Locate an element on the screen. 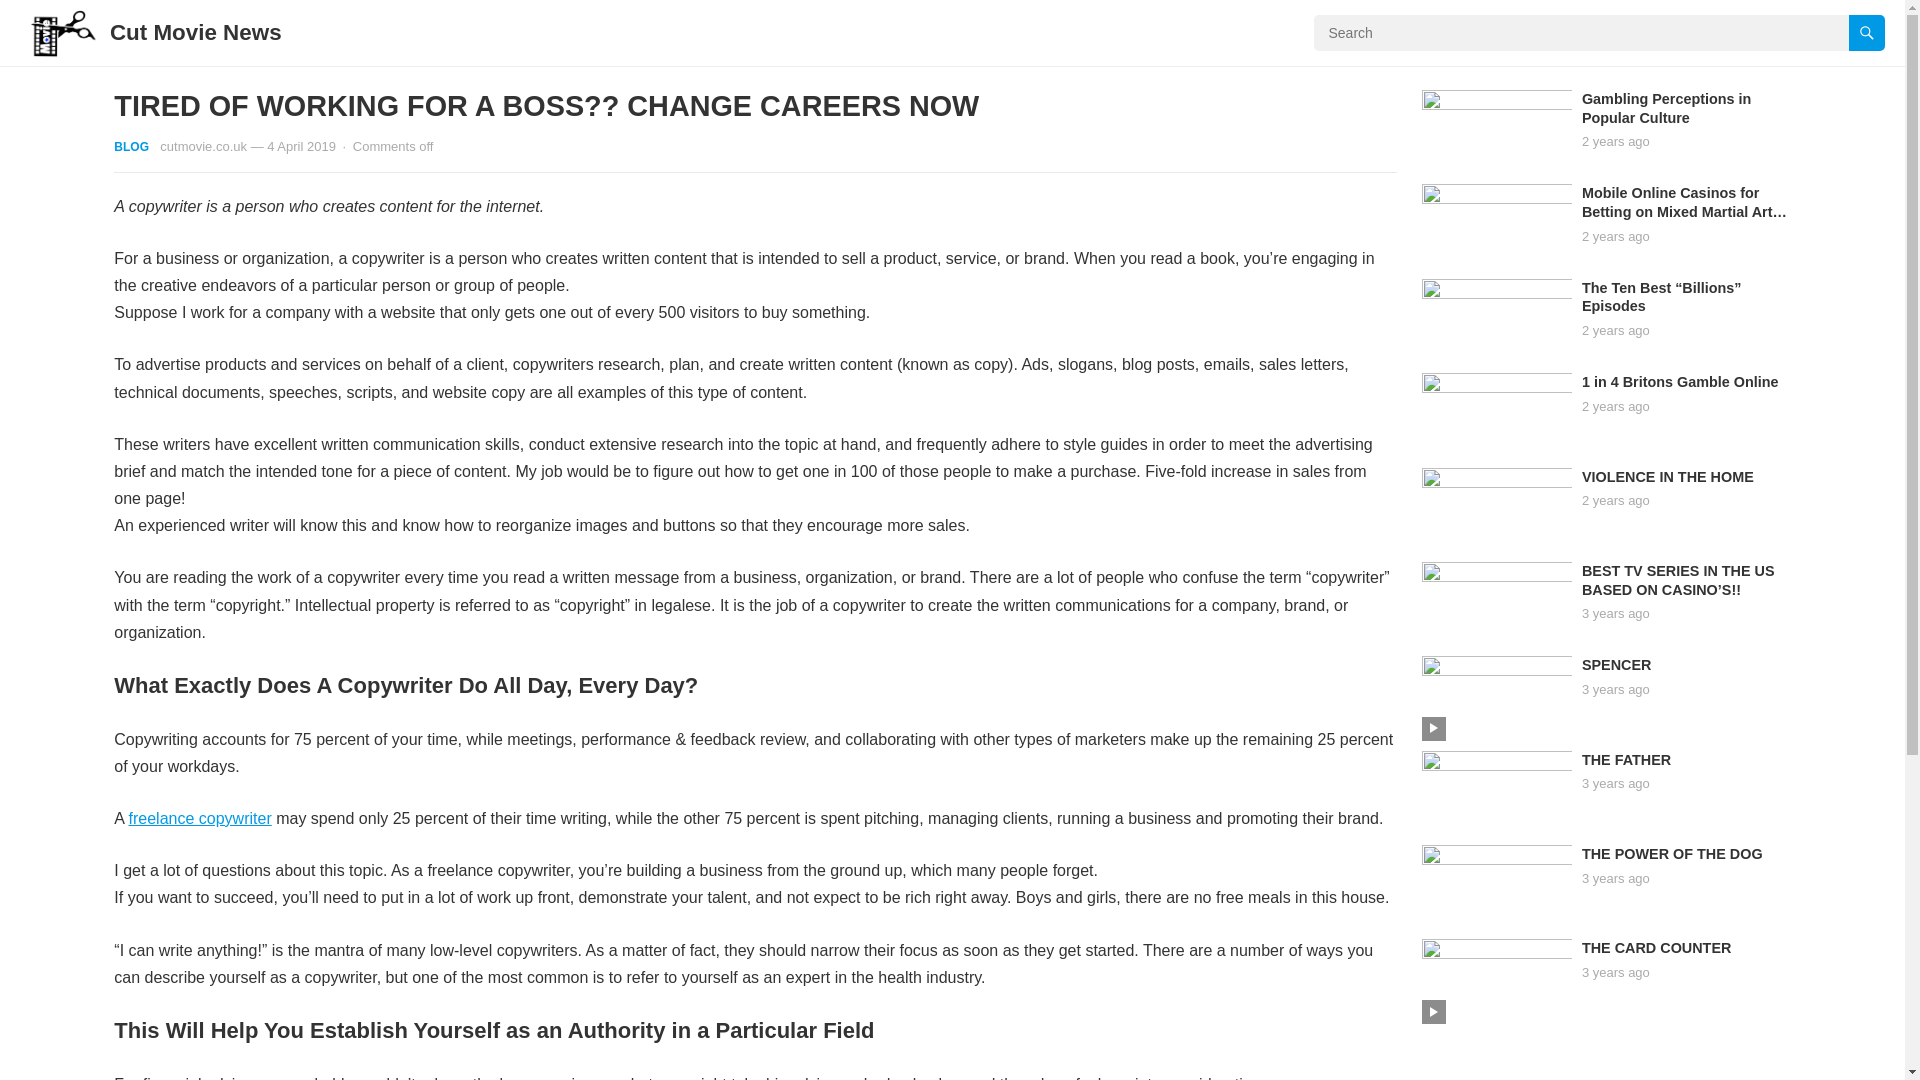  Gambling Perceptions in Popular Culture is located at coordinates (1666, 108).